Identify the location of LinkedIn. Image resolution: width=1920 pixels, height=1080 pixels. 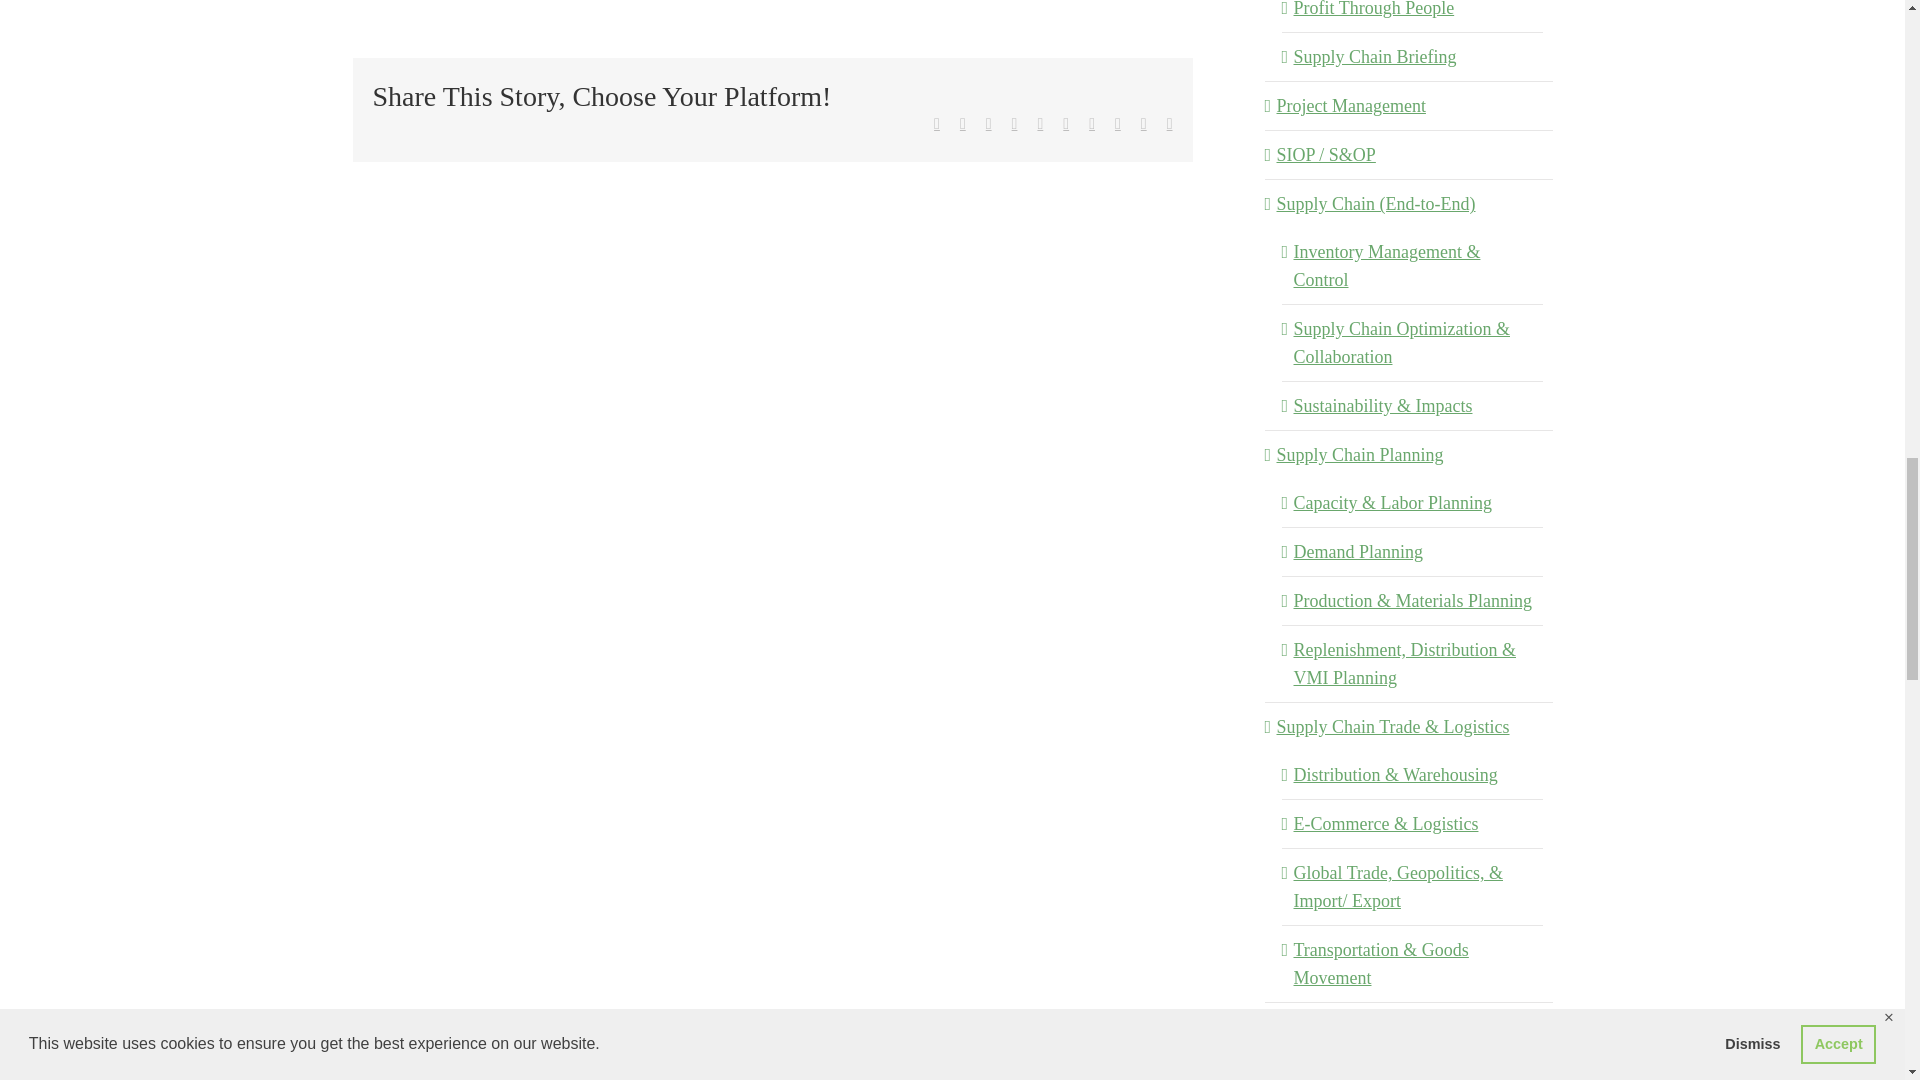
(1014, 123).